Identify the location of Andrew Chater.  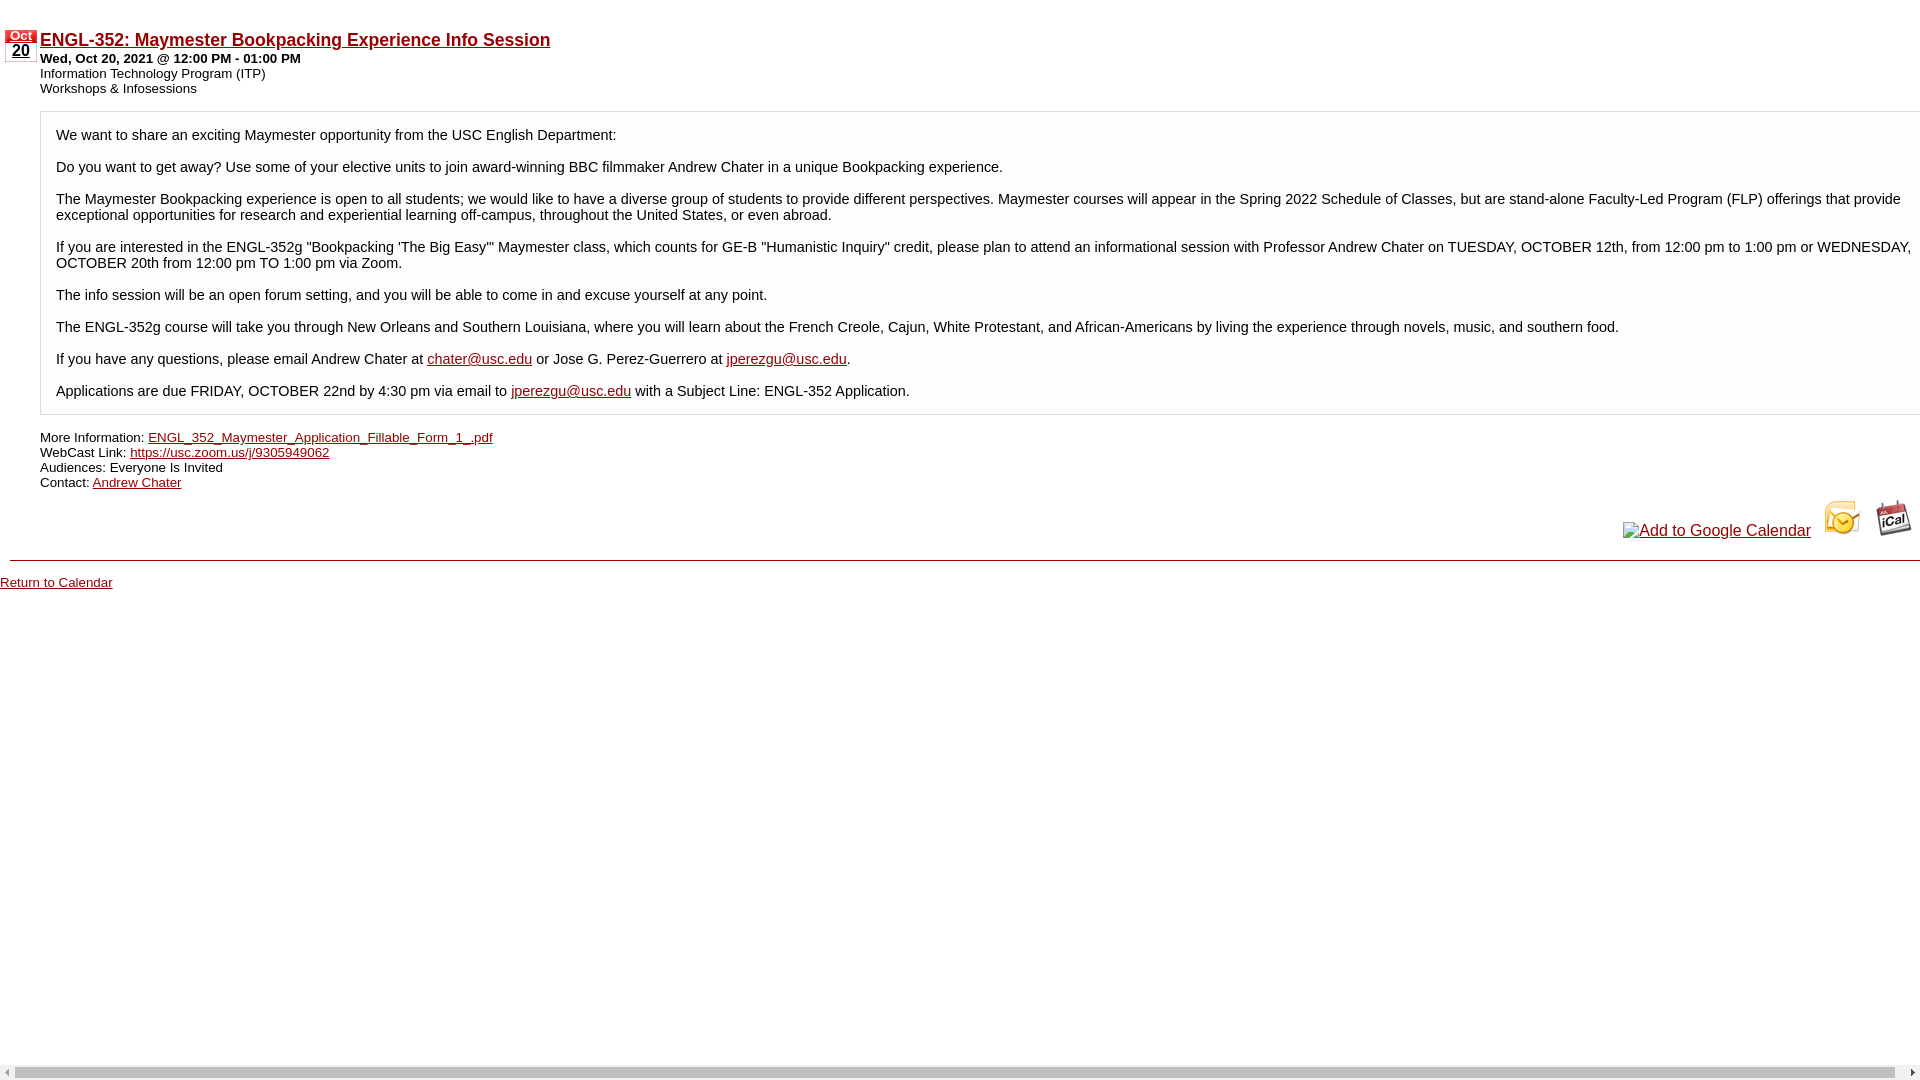
(137, 480).